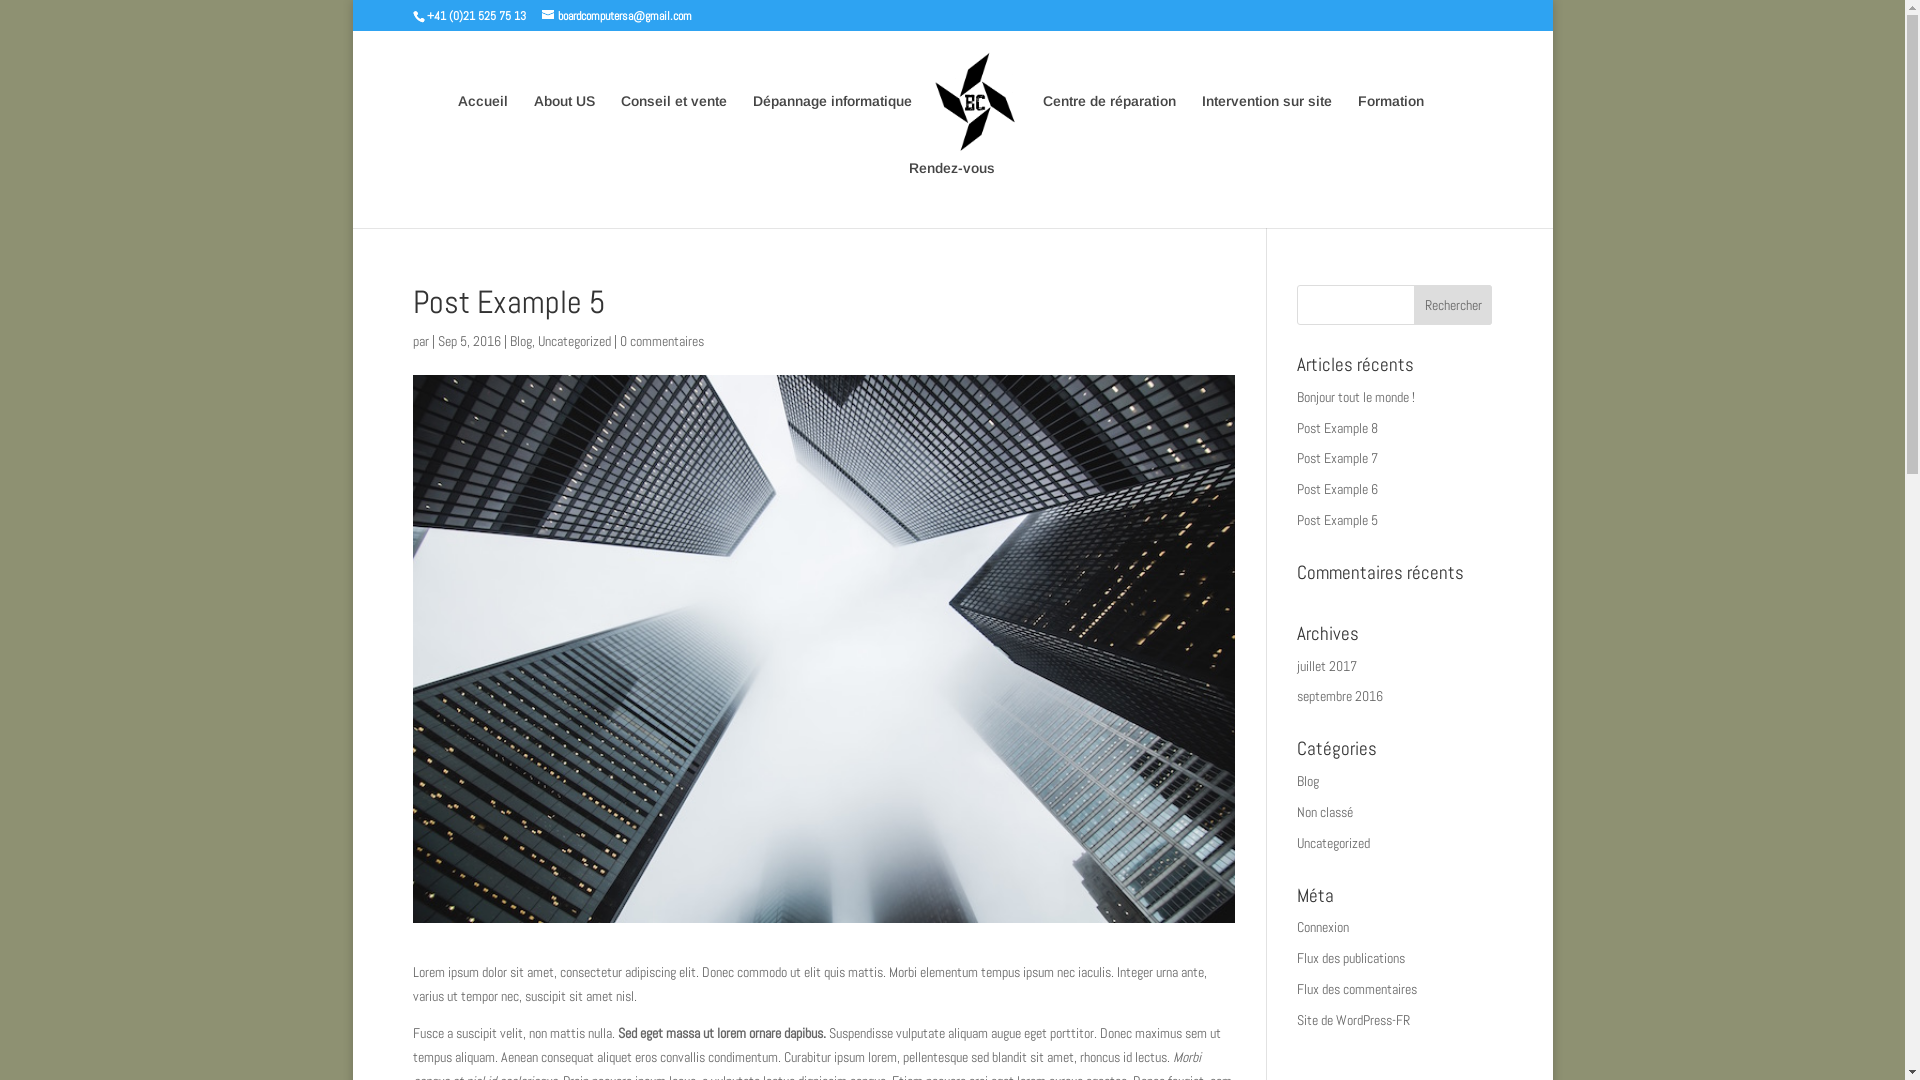  I want to click on Post Example 8, so click(1338, 428).